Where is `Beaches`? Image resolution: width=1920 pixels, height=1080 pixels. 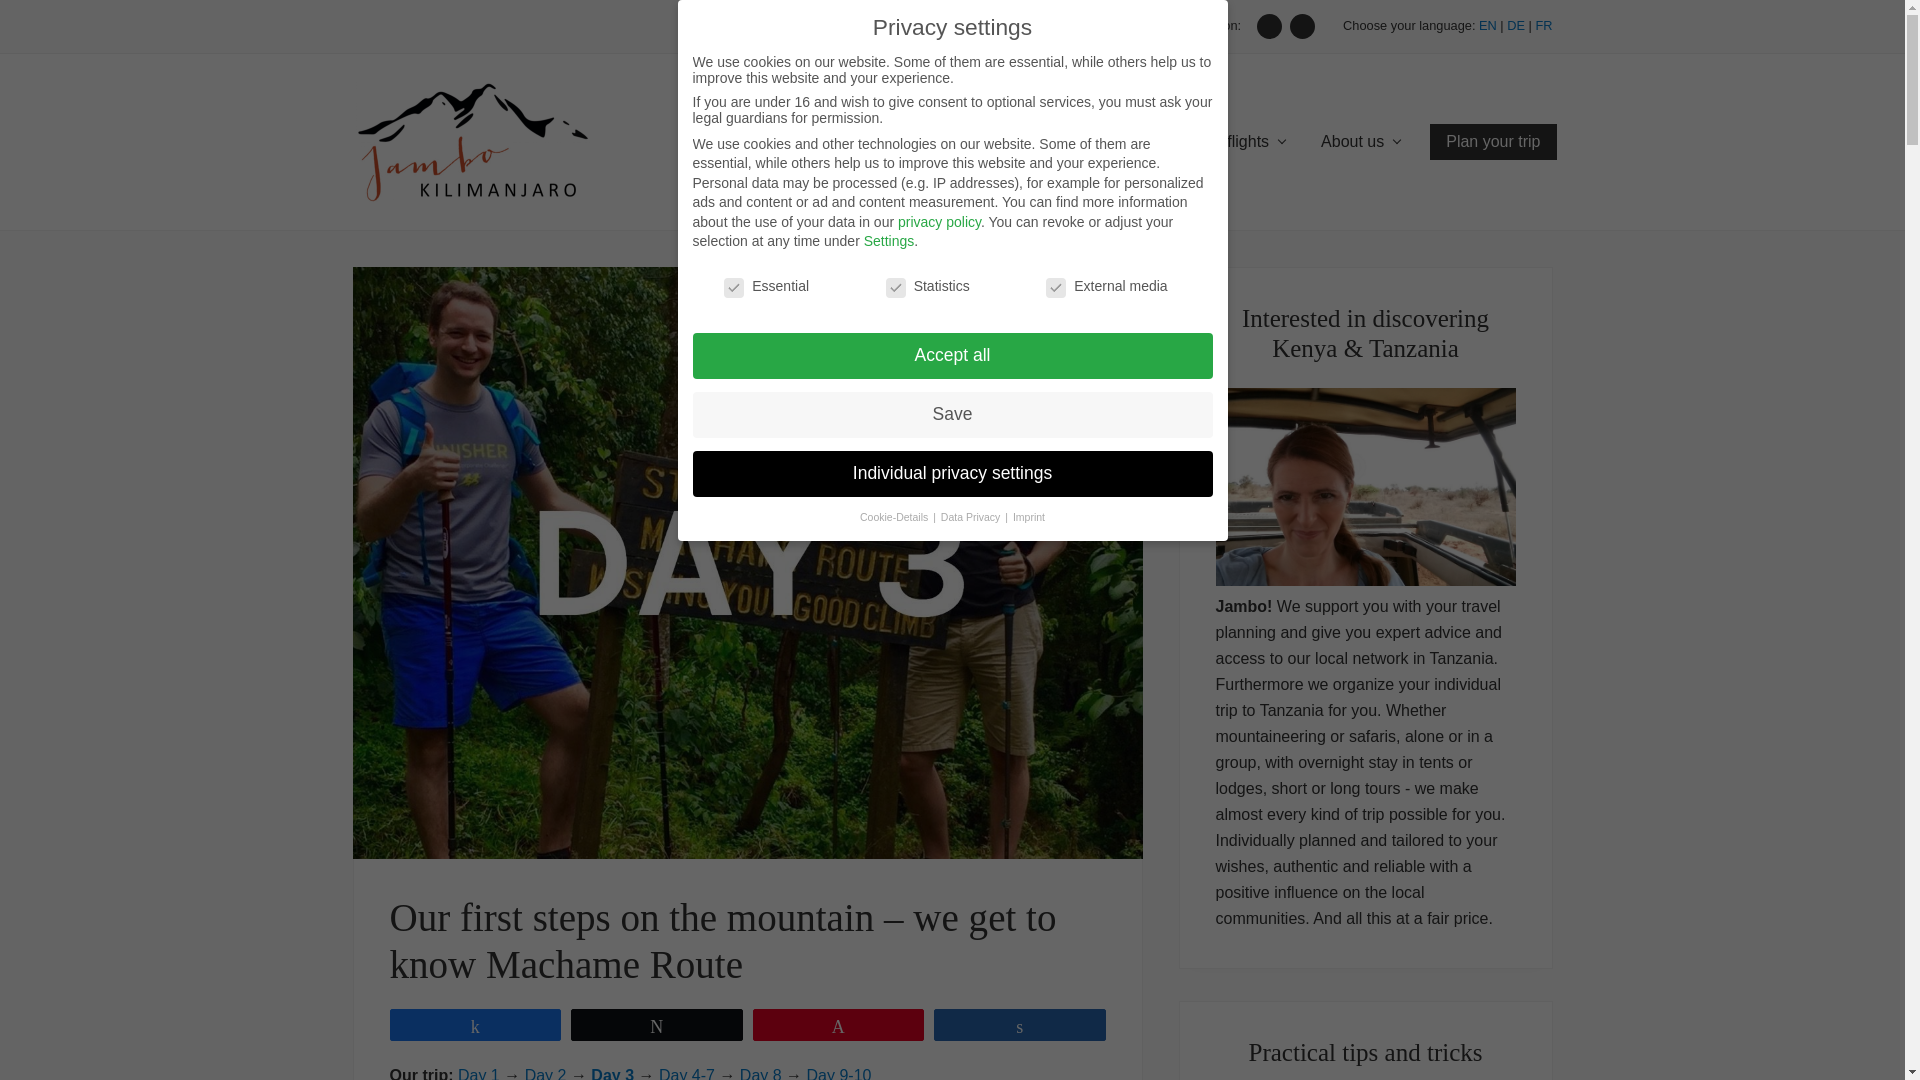
Beaches is located at coordinates (1036, 142).